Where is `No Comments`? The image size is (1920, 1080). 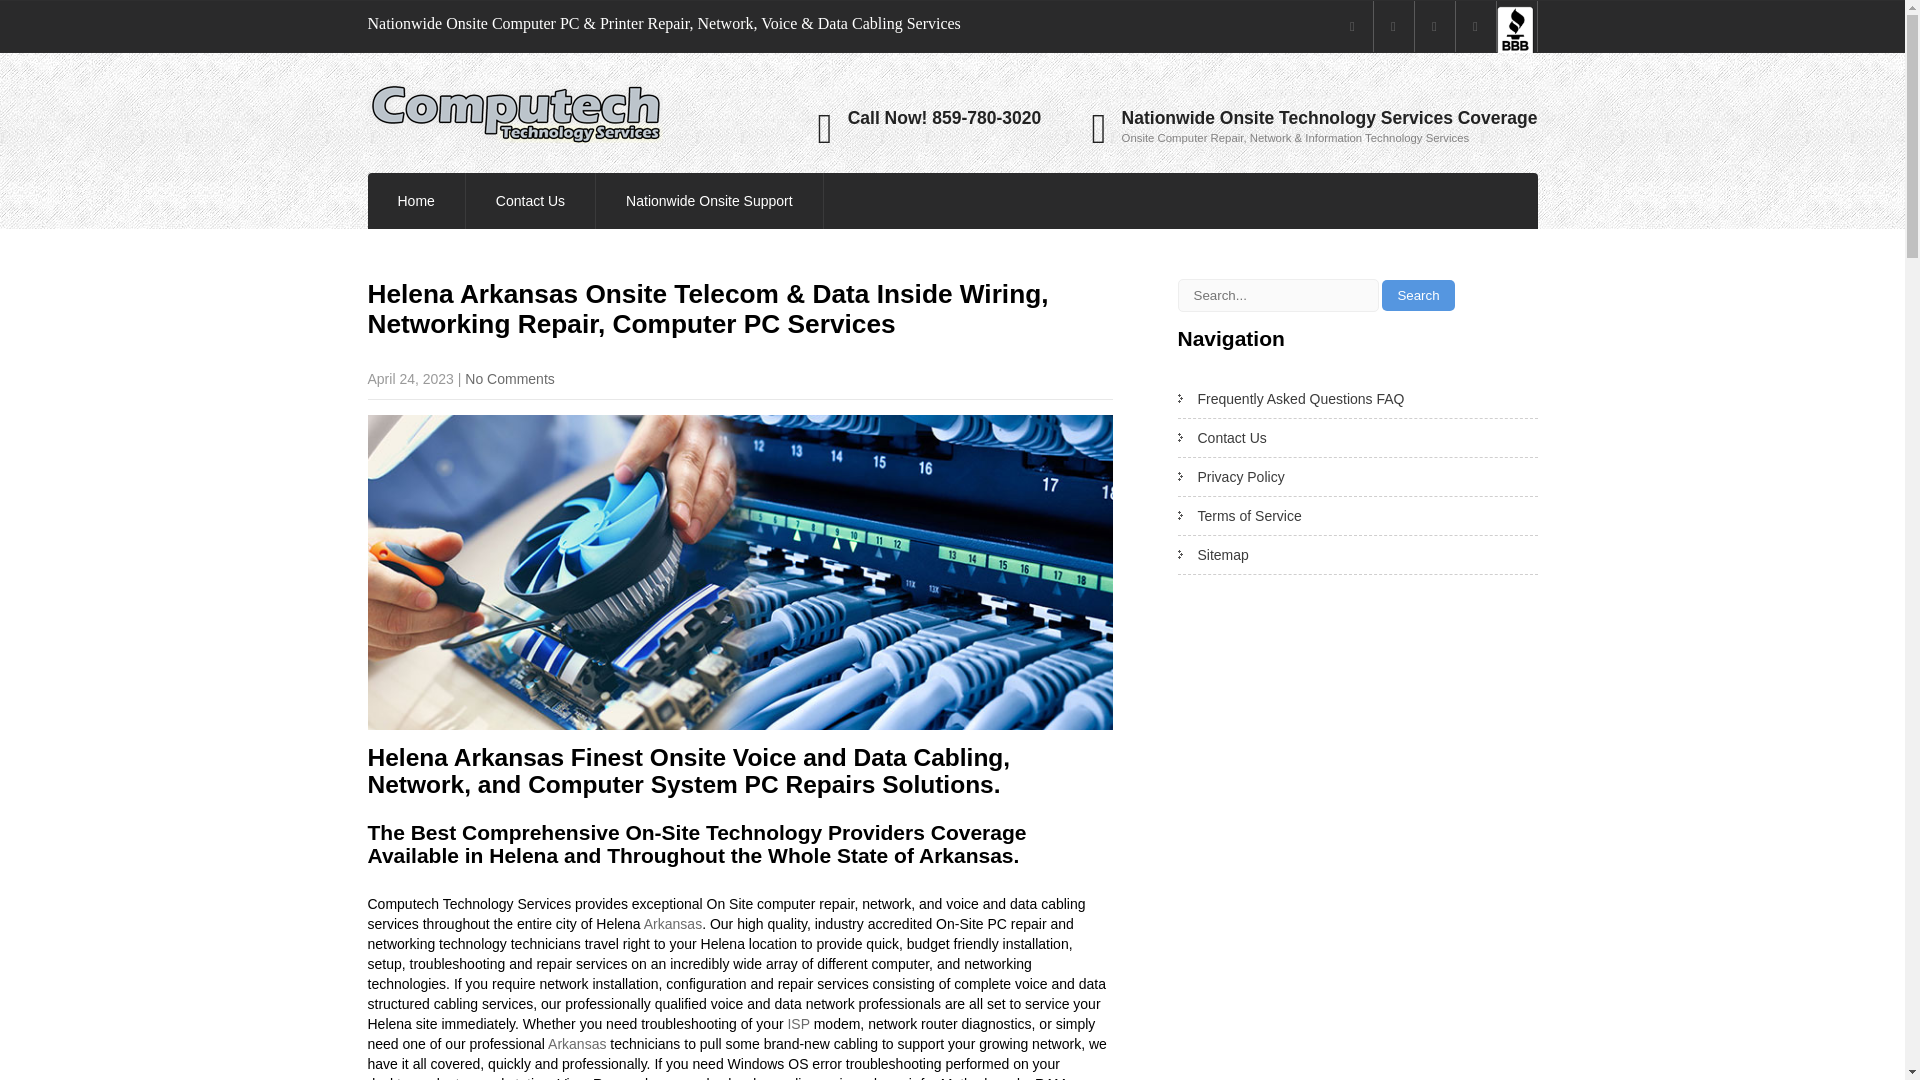
No Comments is located at coordinates (509, 378).